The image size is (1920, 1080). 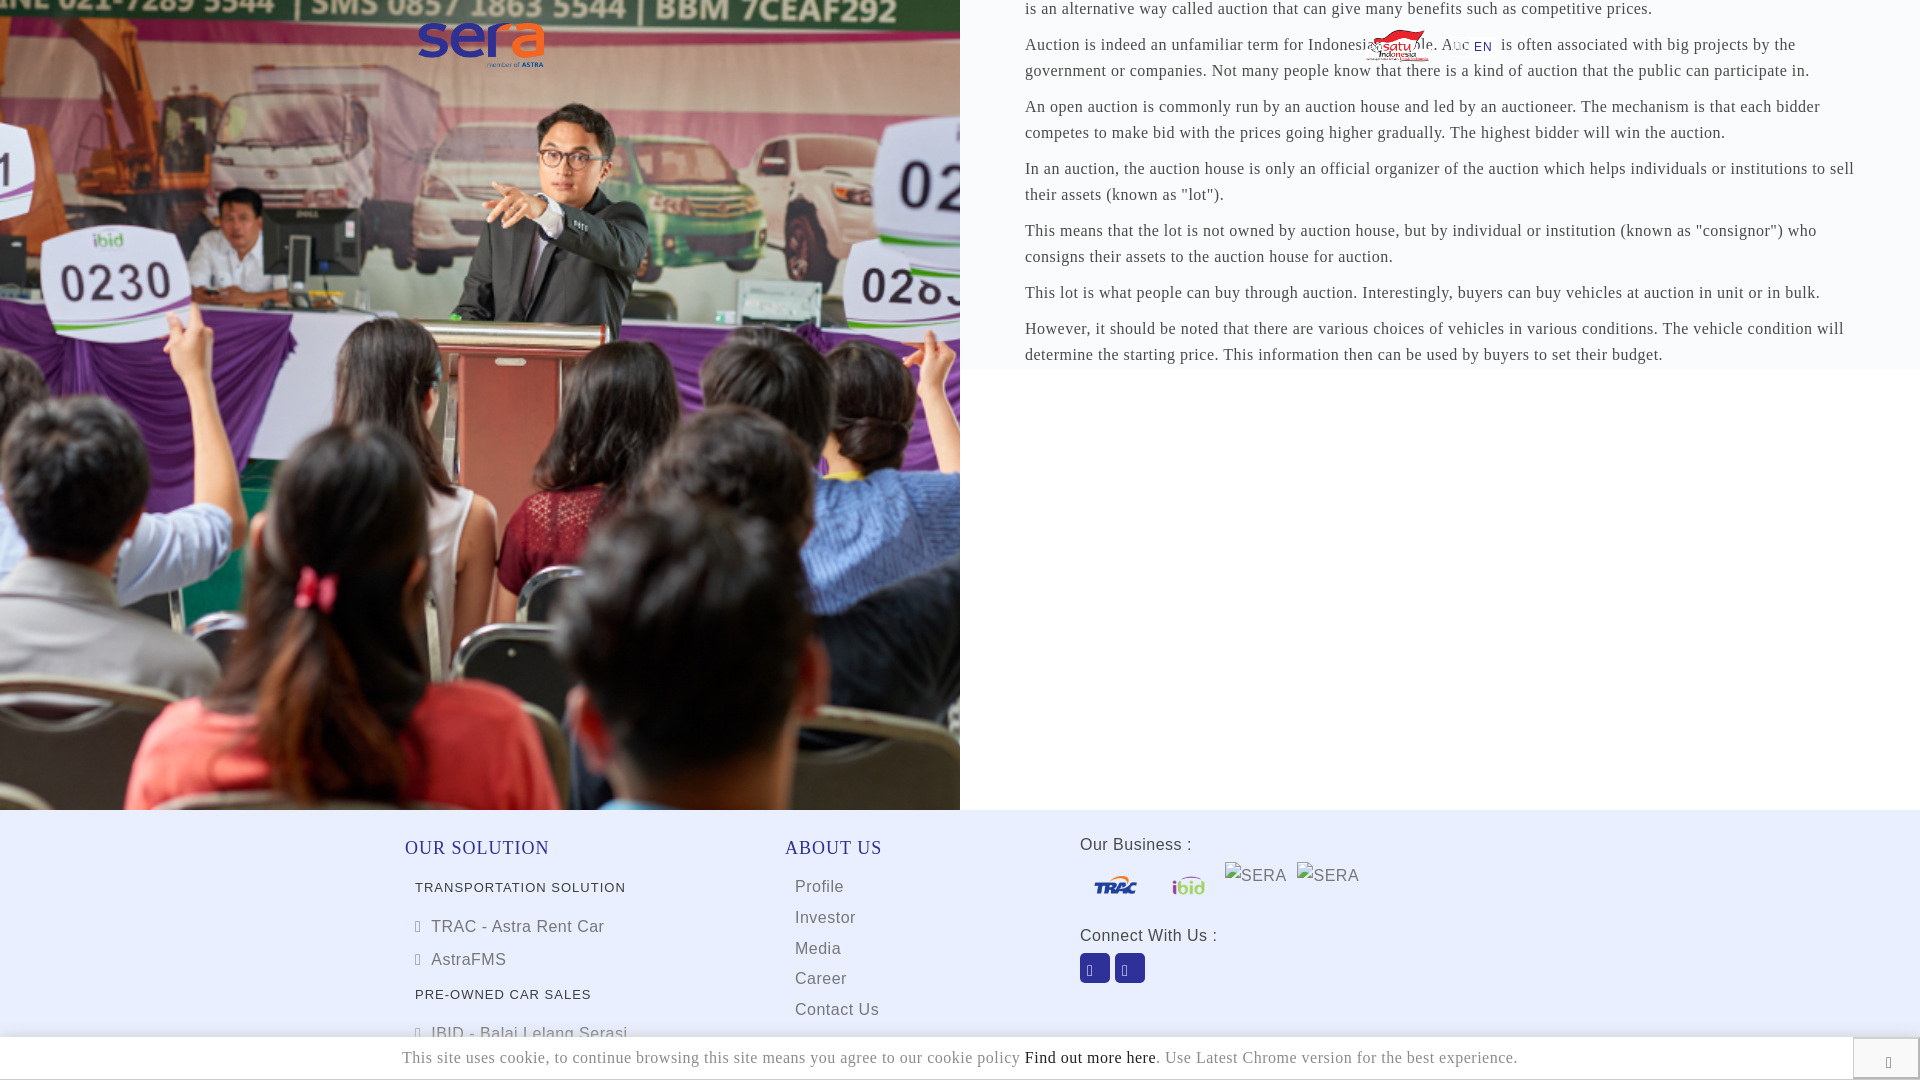 What do you see at coordinates (836, 1010) in the screenshot?
I see `Contact Us` at bounding box center [836, 1010].